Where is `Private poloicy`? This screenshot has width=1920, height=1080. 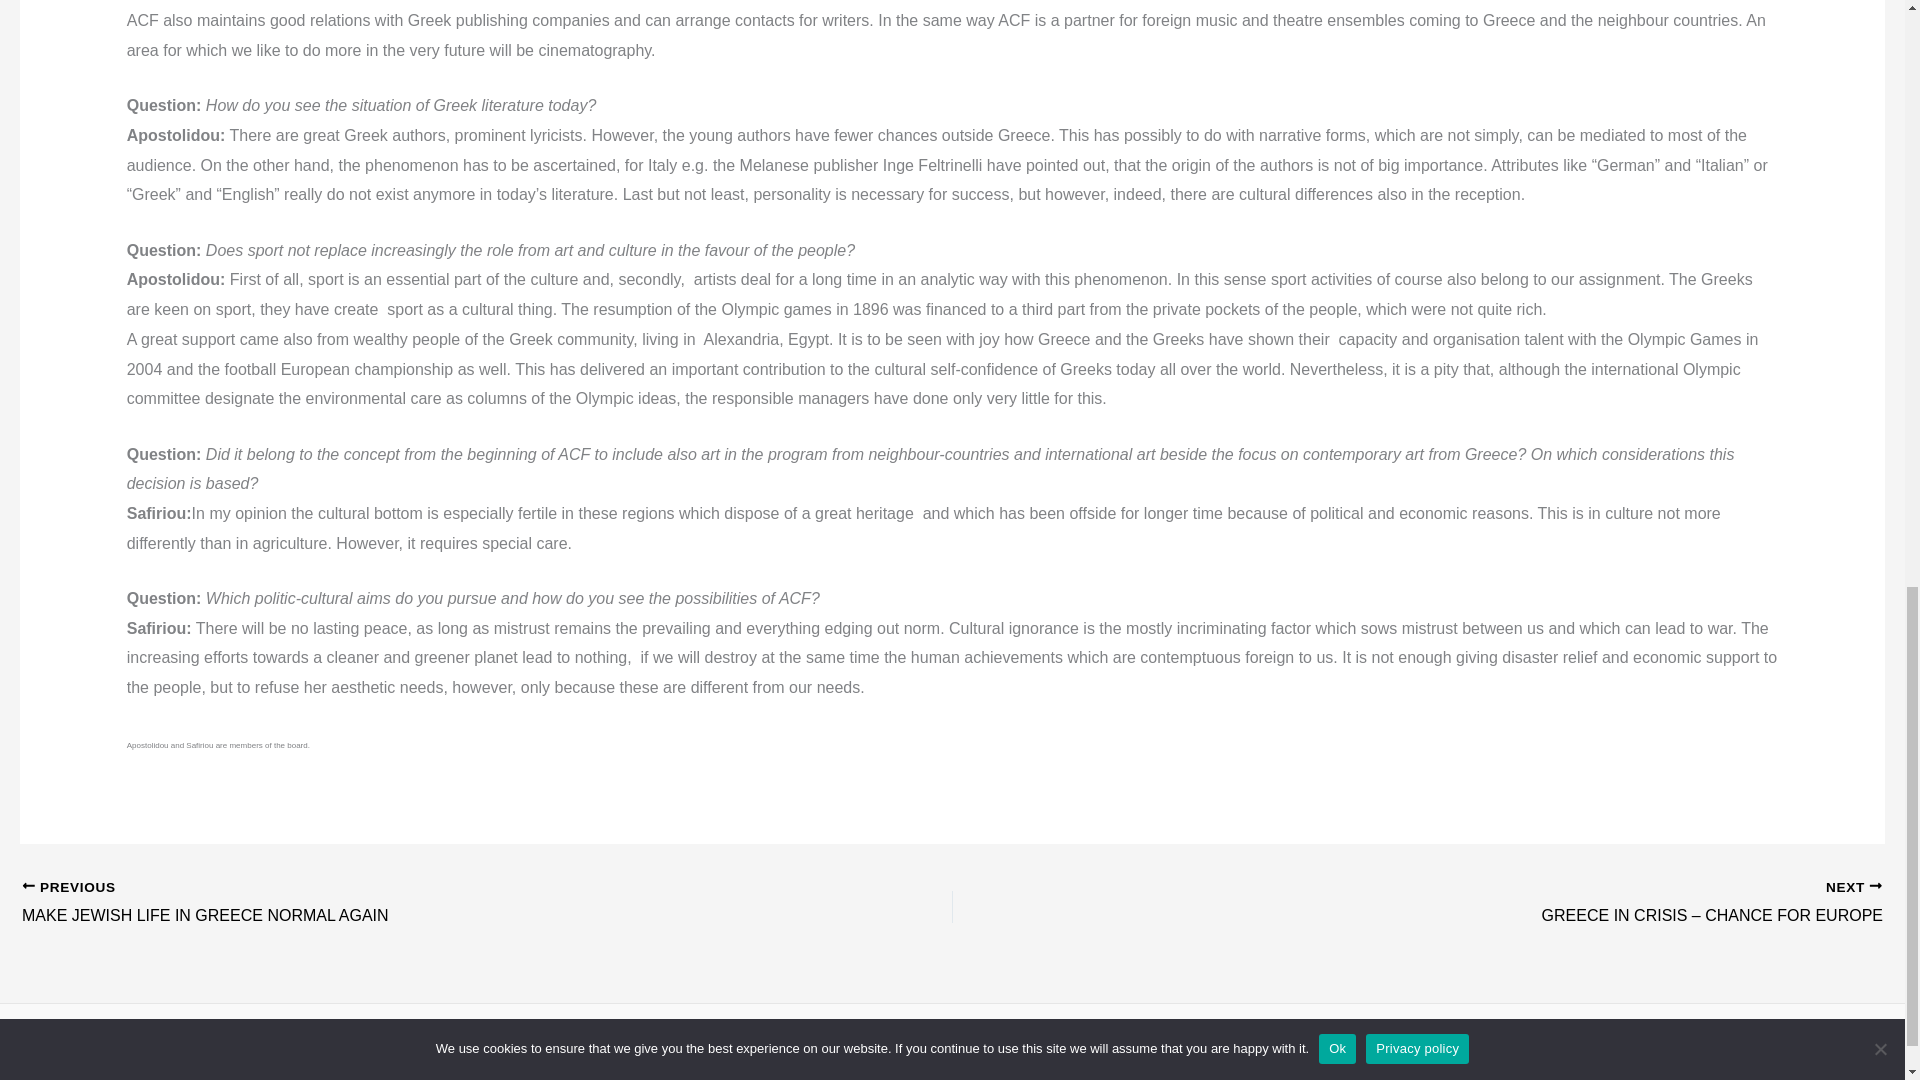
Private poloicy is located at coordinates (1398, 1063).